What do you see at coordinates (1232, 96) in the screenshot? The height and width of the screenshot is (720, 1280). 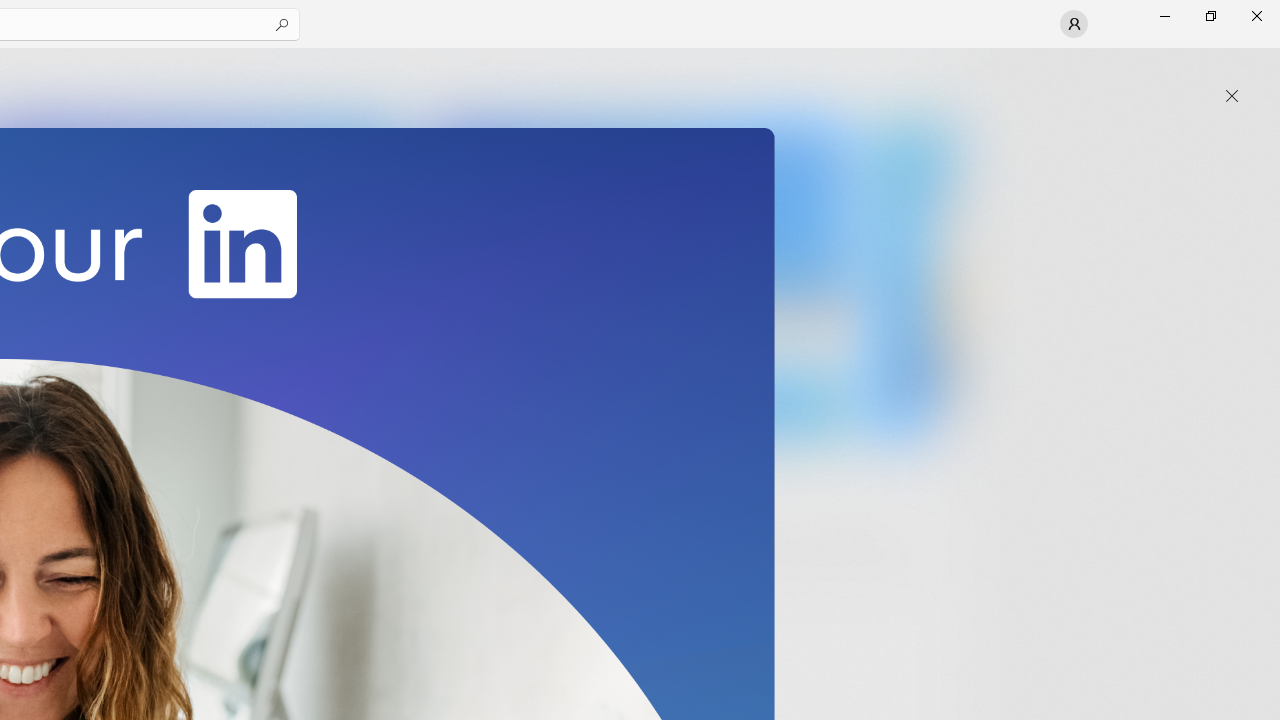 I see `close popup window` at bounding box center [1232, 96].